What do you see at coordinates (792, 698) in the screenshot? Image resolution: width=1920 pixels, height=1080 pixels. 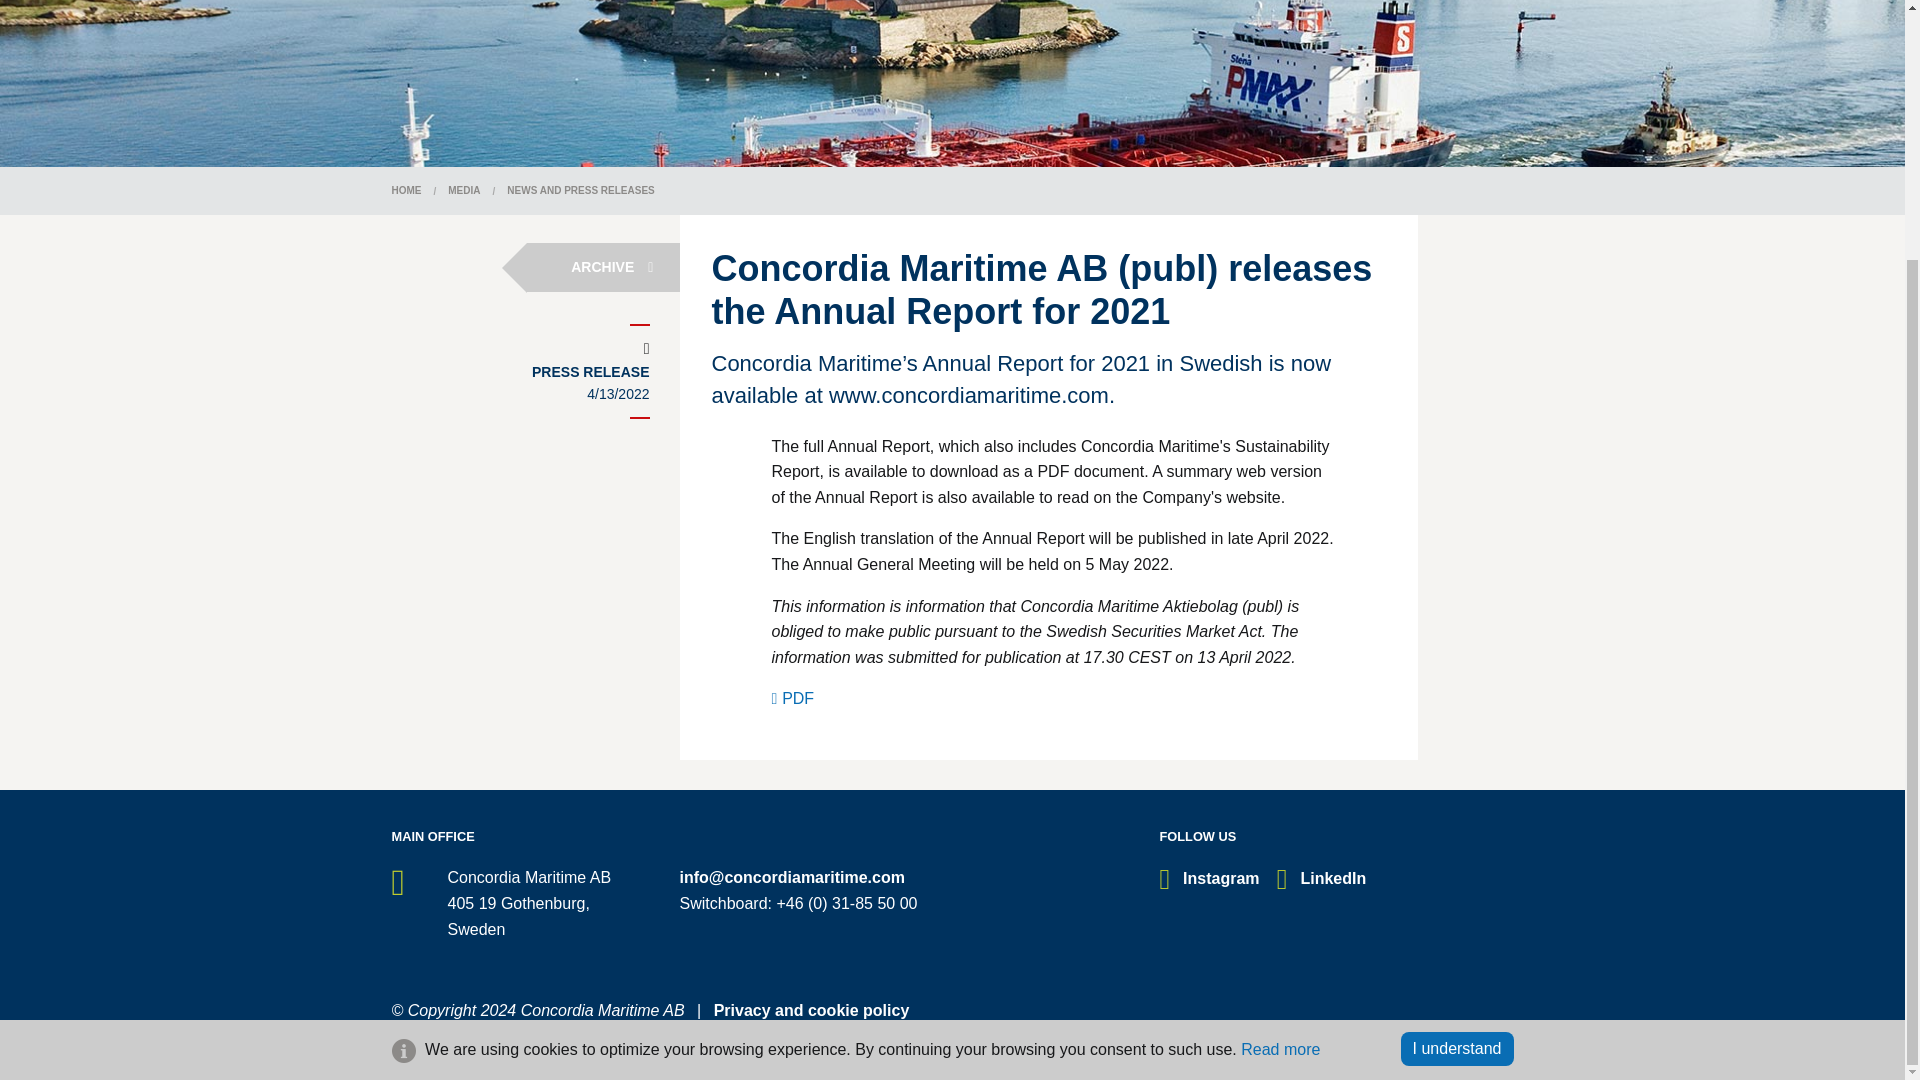 I see `PDF` at bounding box center [792, 698].